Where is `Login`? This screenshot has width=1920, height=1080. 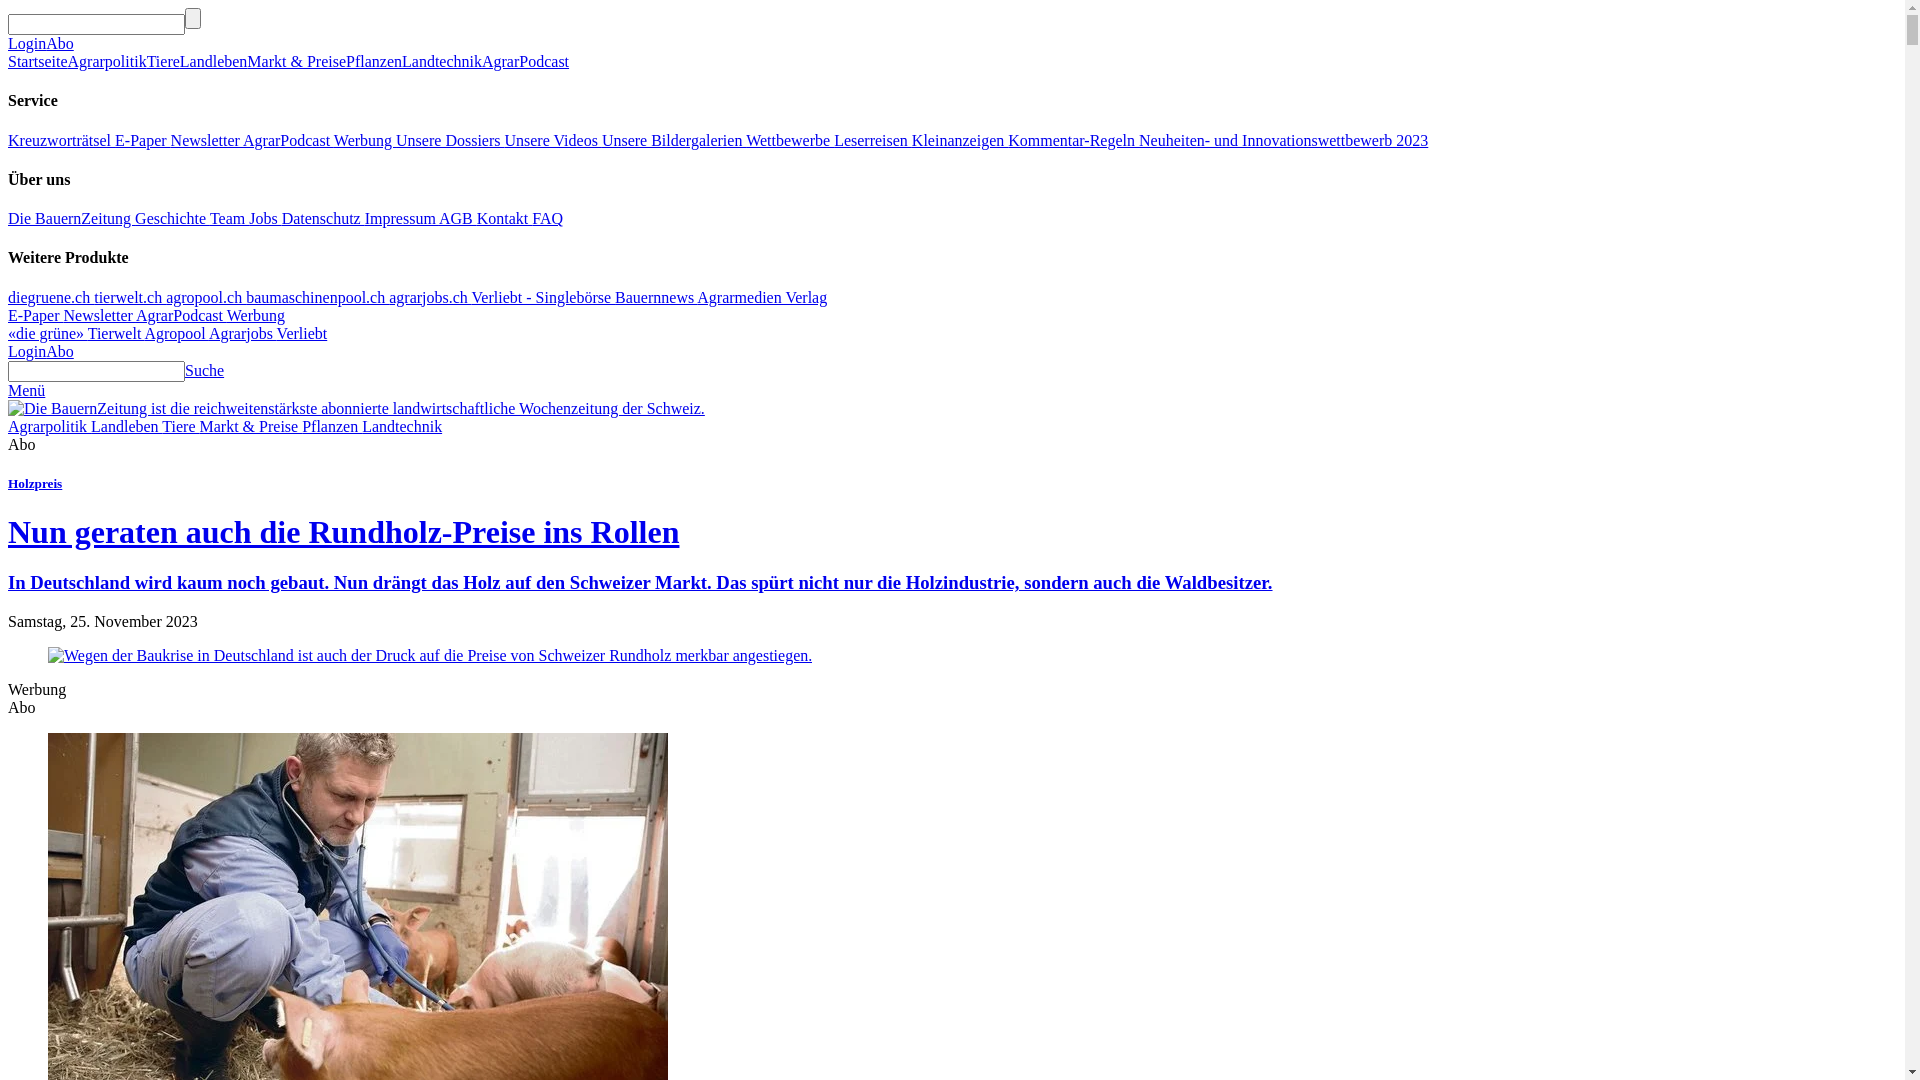 Login is located at coordinates (27, 352).